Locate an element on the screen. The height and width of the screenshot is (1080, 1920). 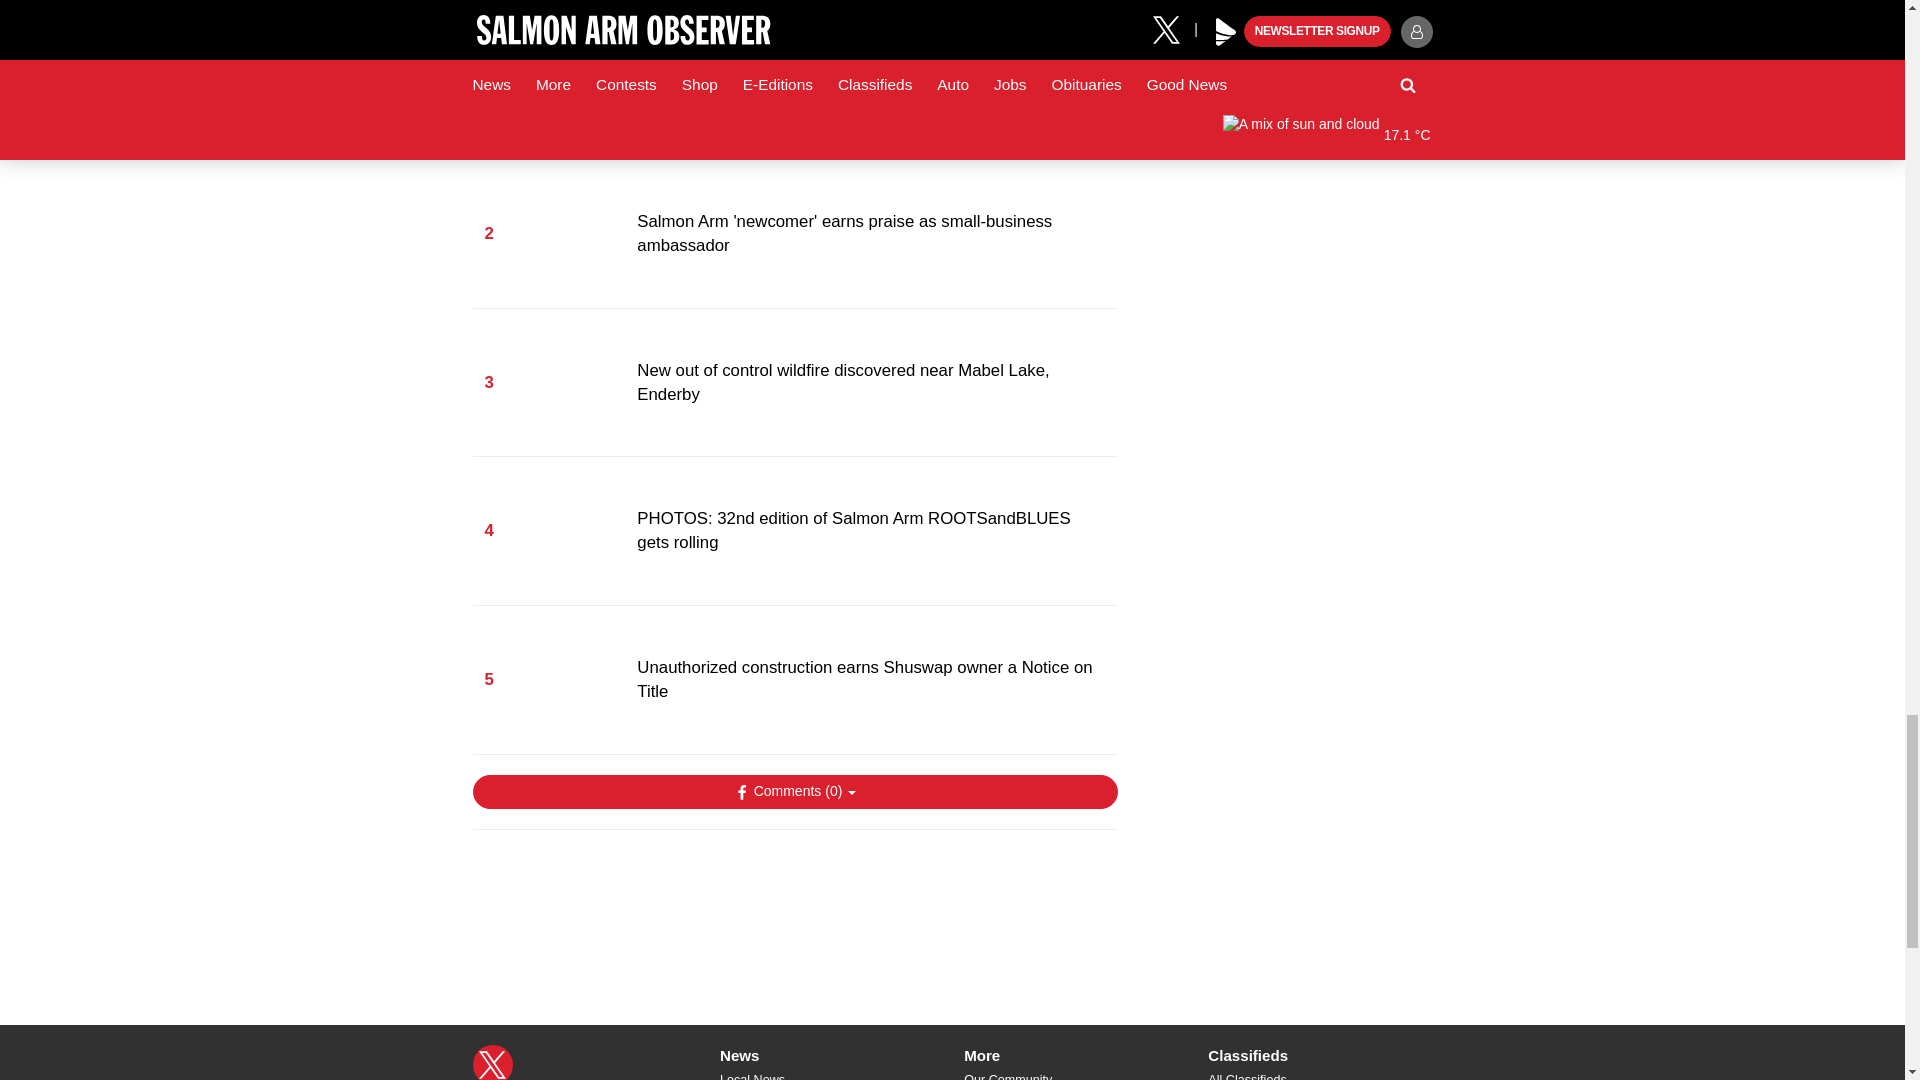
X is located at coordinates (492, 1062).